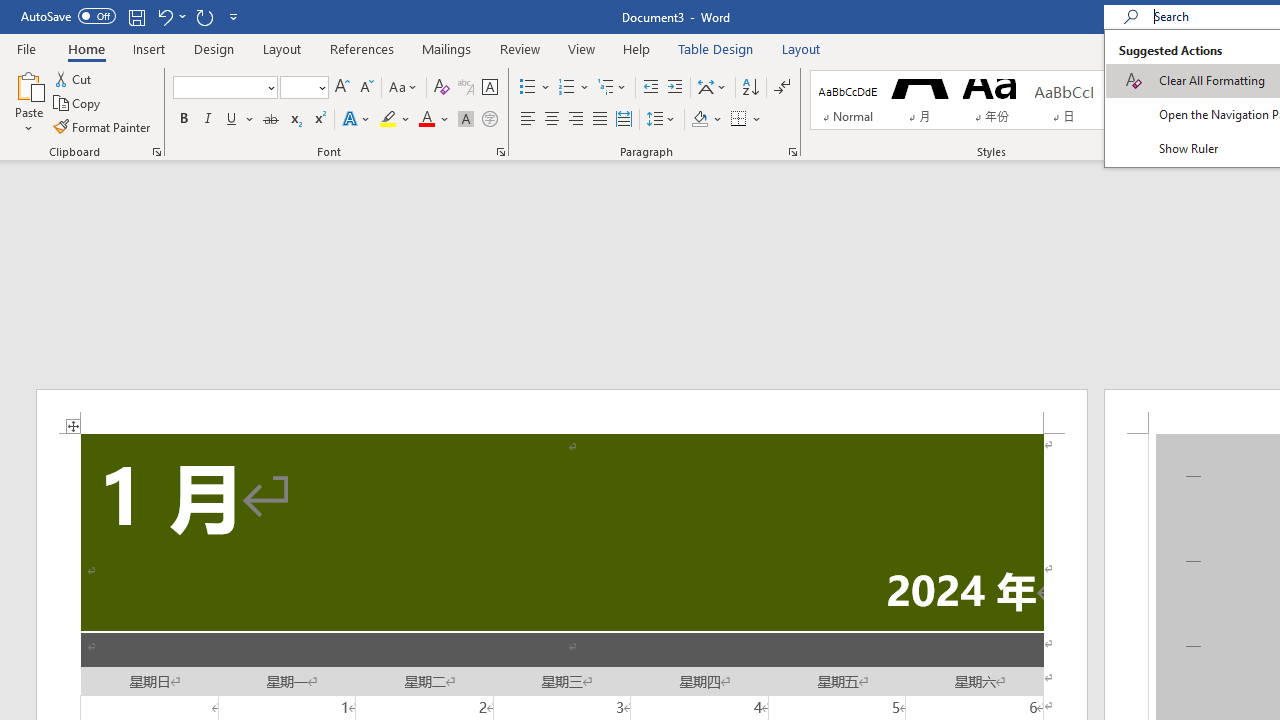 This screenshot has height=720, width=1280. What do you see at coordinates (208, 120) in the screenshot?
I see `Italic` at bounding box center [208, 120].